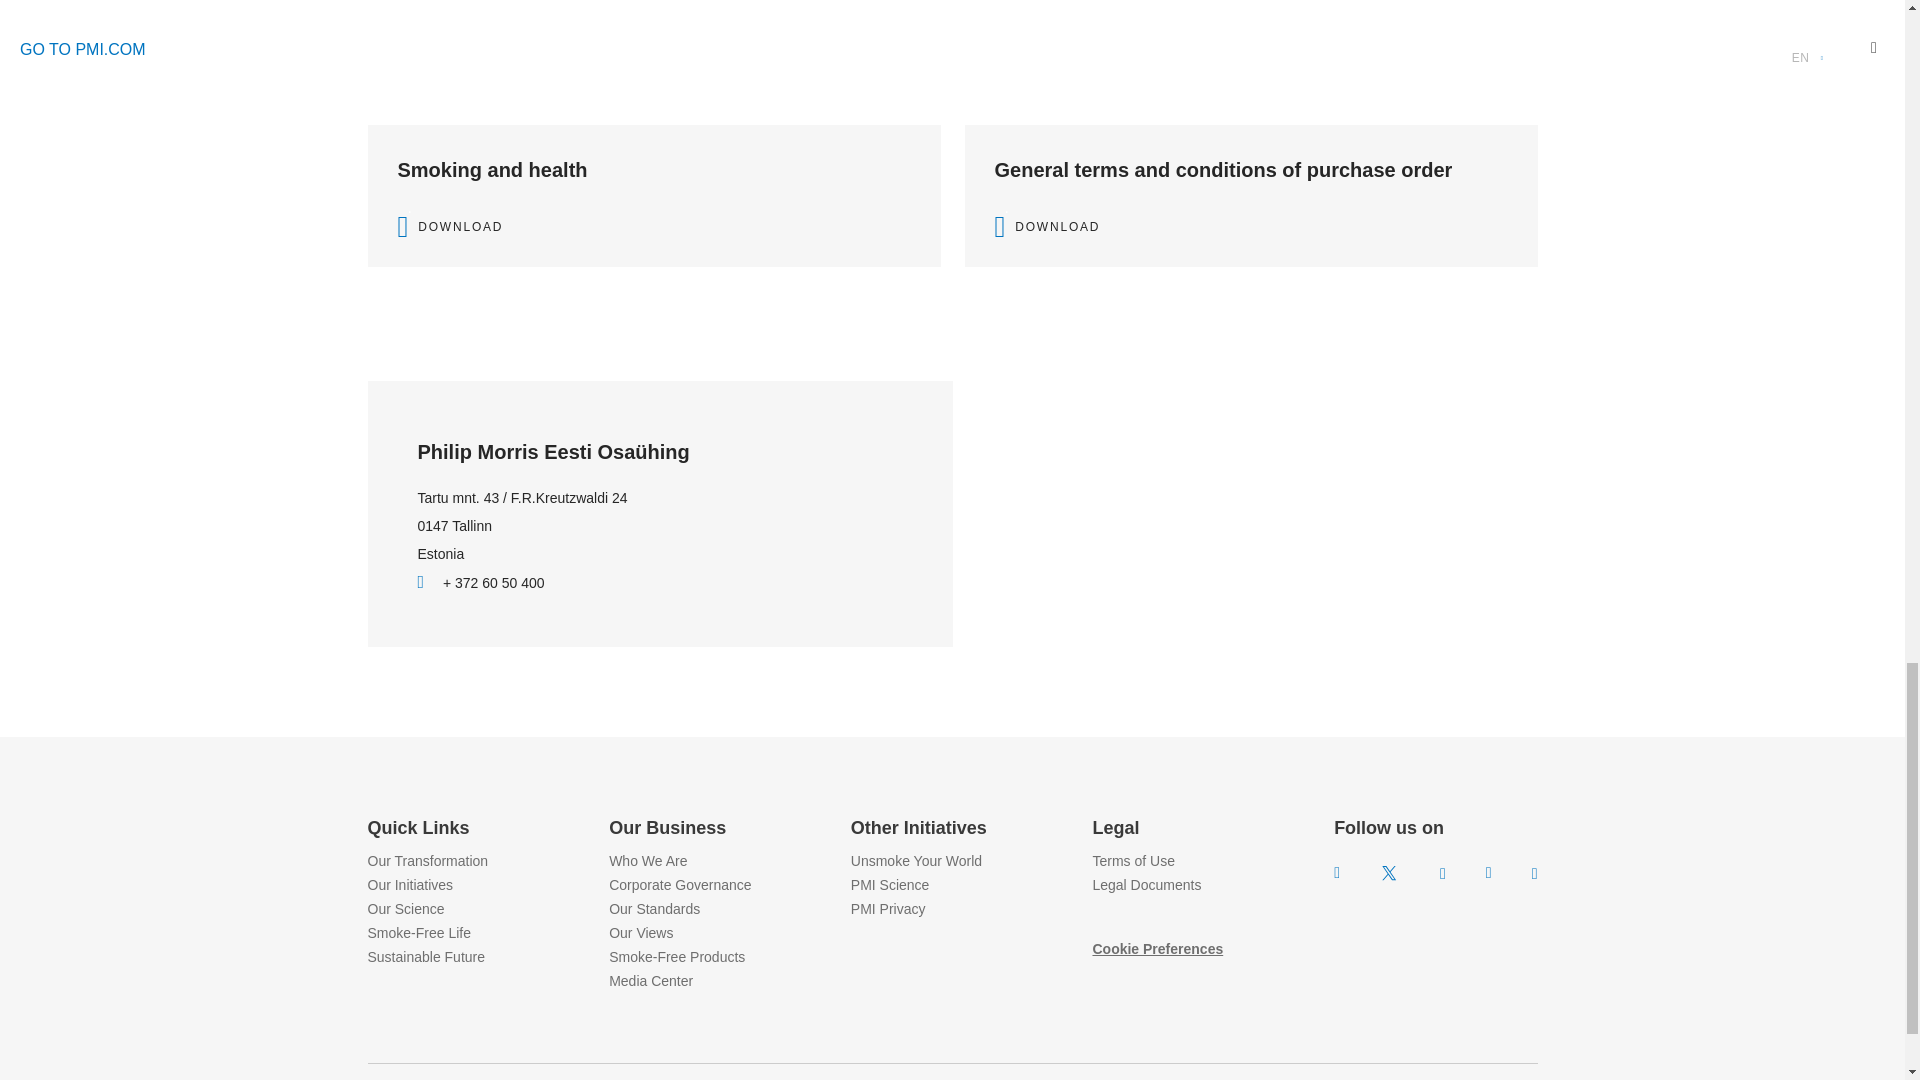 This screenshot has width=1920, height=1080. I want to click on Corporate Governance, so click(679, 884).